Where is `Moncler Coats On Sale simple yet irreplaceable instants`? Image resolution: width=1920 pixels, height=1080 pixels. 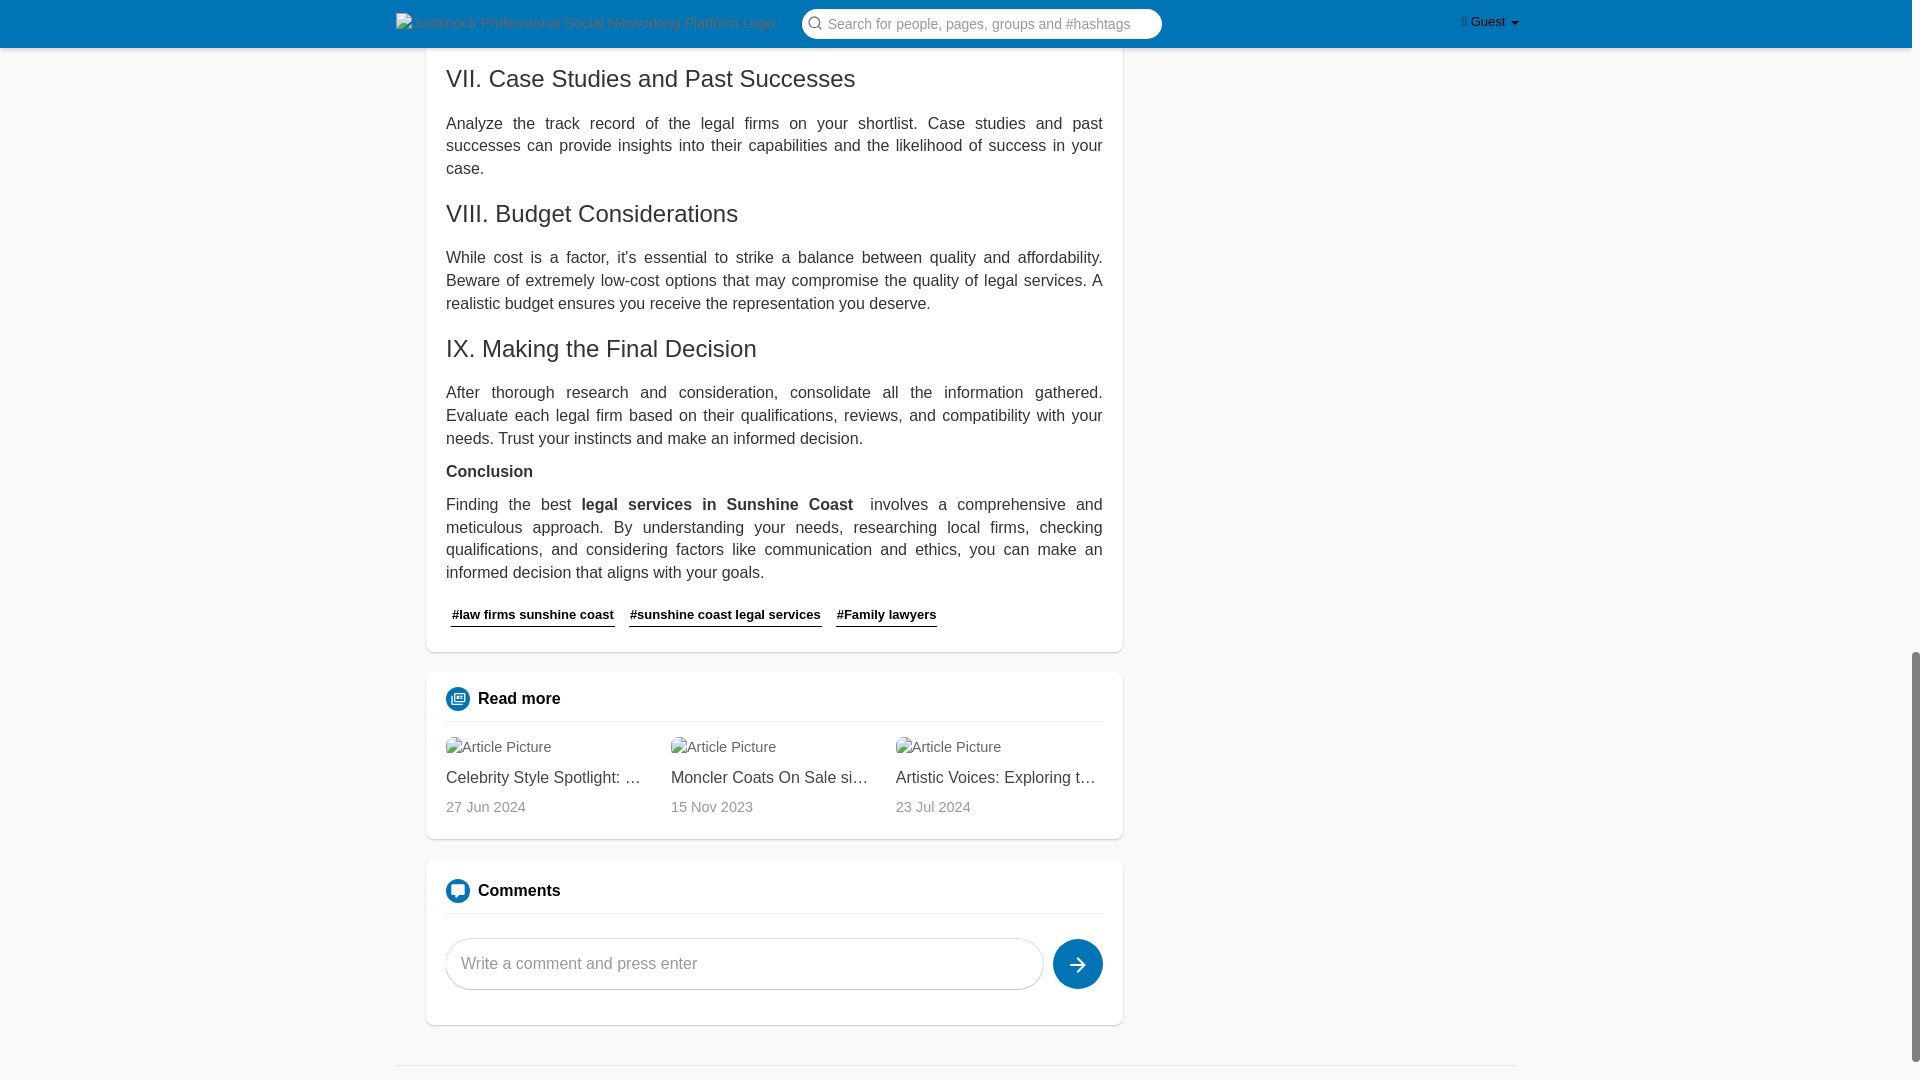 Moncler Coats On Sale simple yet irreplaceable instants is located at coordinates (774, 778).